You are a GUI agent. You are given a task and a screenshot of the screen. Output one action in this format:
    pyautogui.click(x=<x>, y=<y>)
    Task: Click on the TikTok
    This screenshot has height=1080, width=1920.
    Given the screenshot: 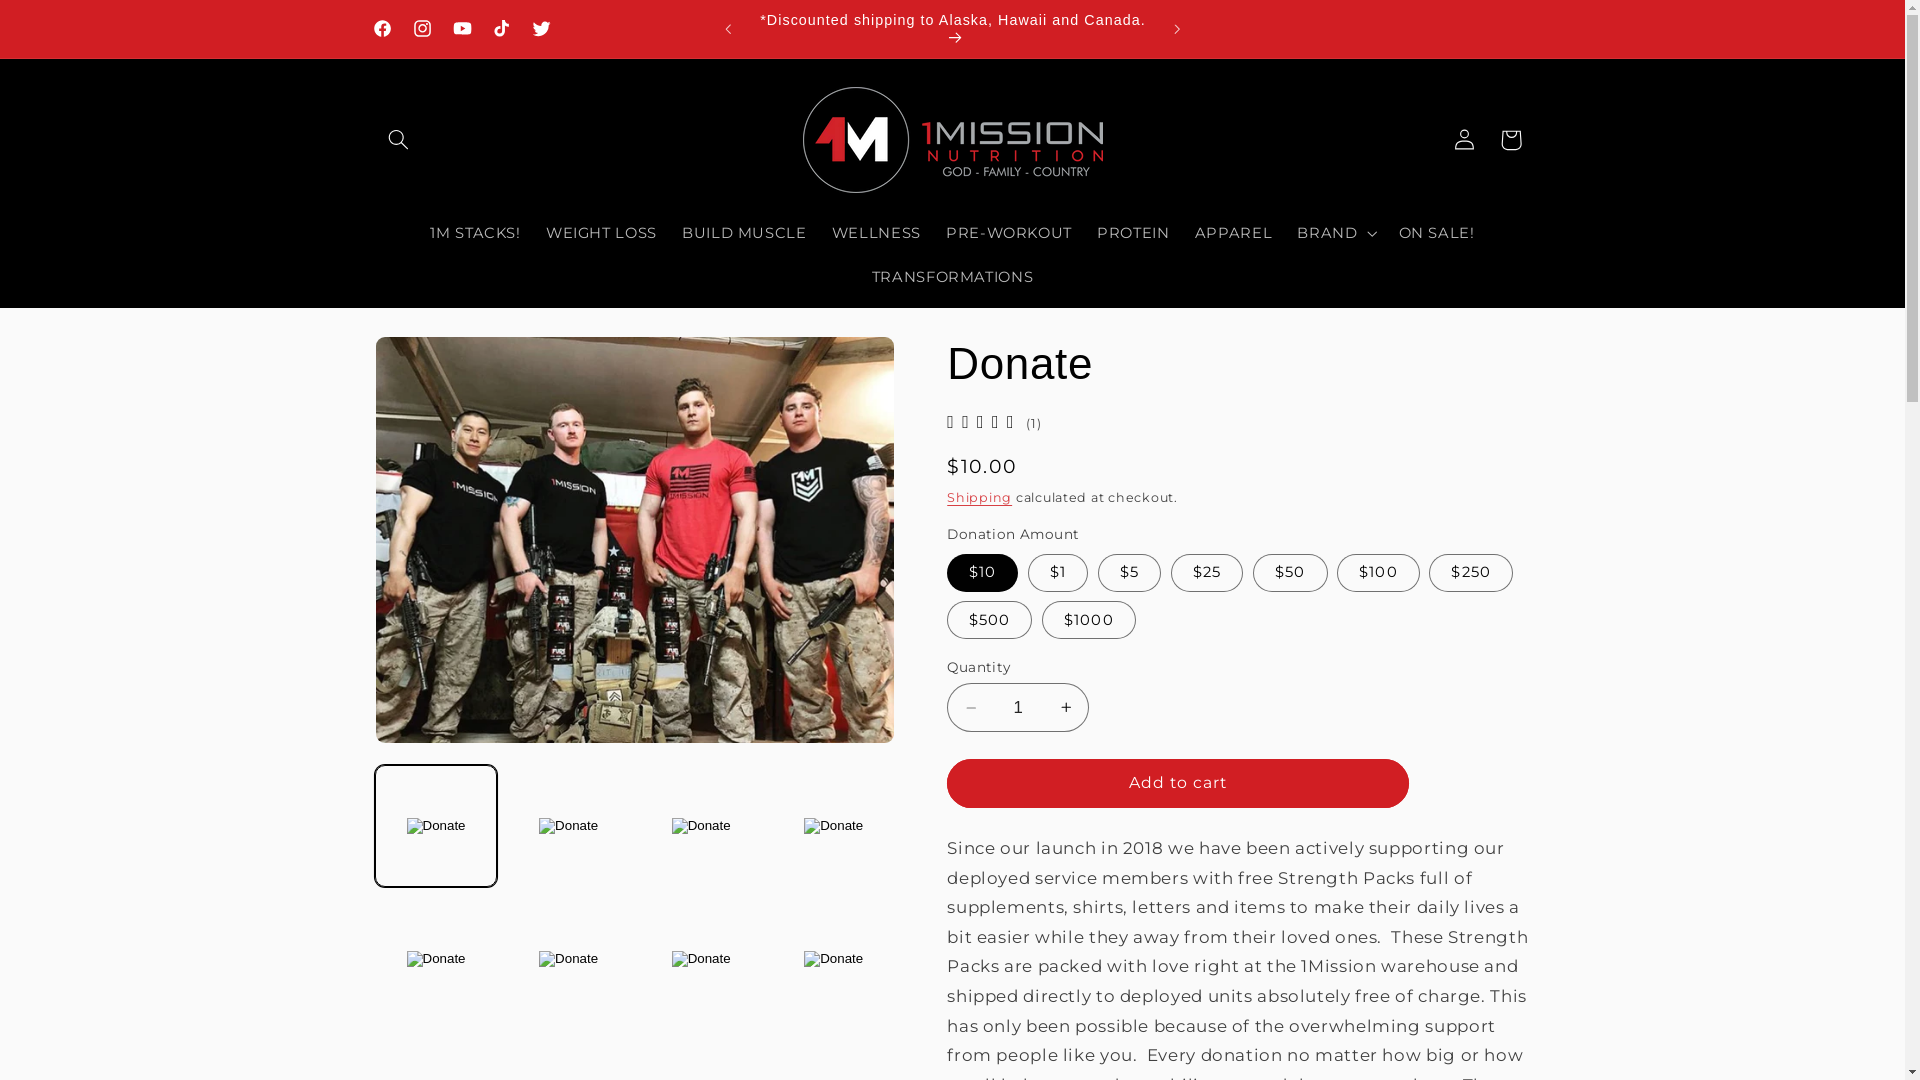 What is the action you would take?
    pyautogui.click(x=502, y=29)
    